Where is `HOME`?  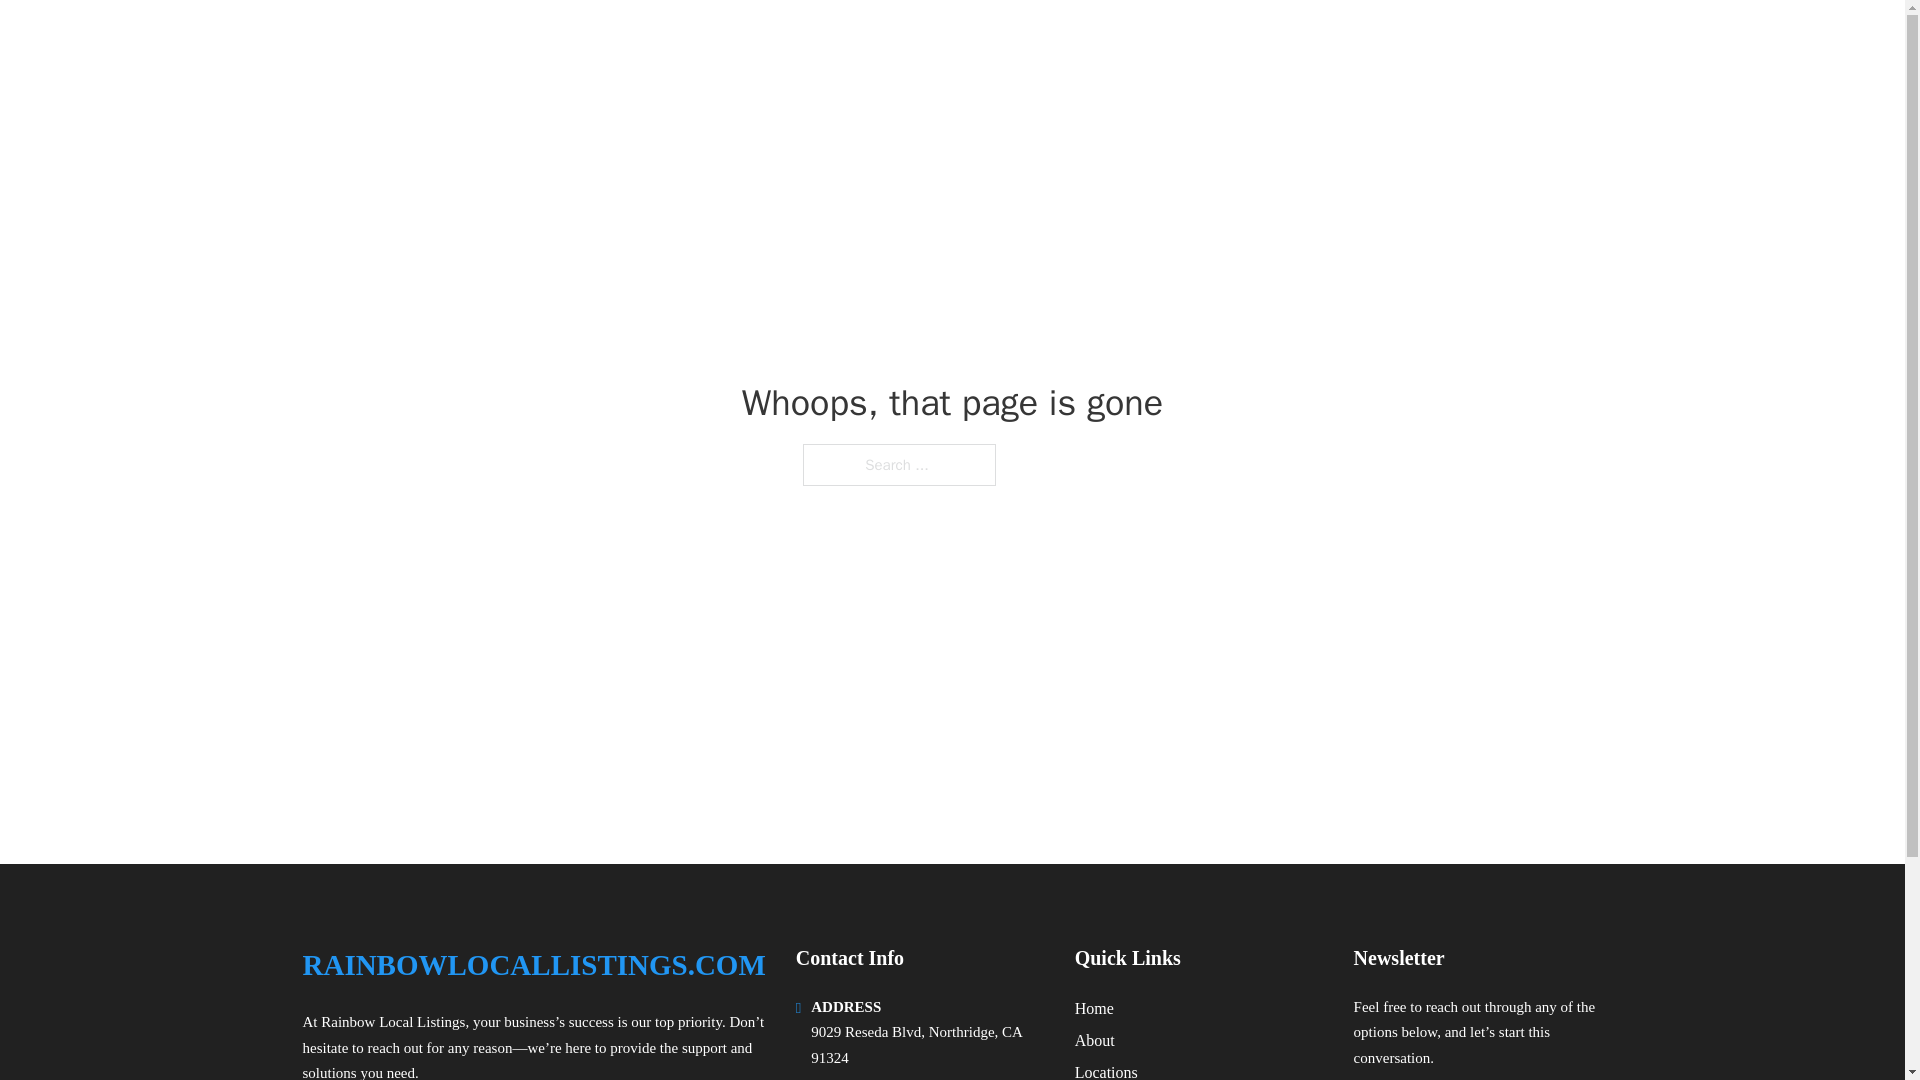
HOME is located at coordinates (1352, 42).